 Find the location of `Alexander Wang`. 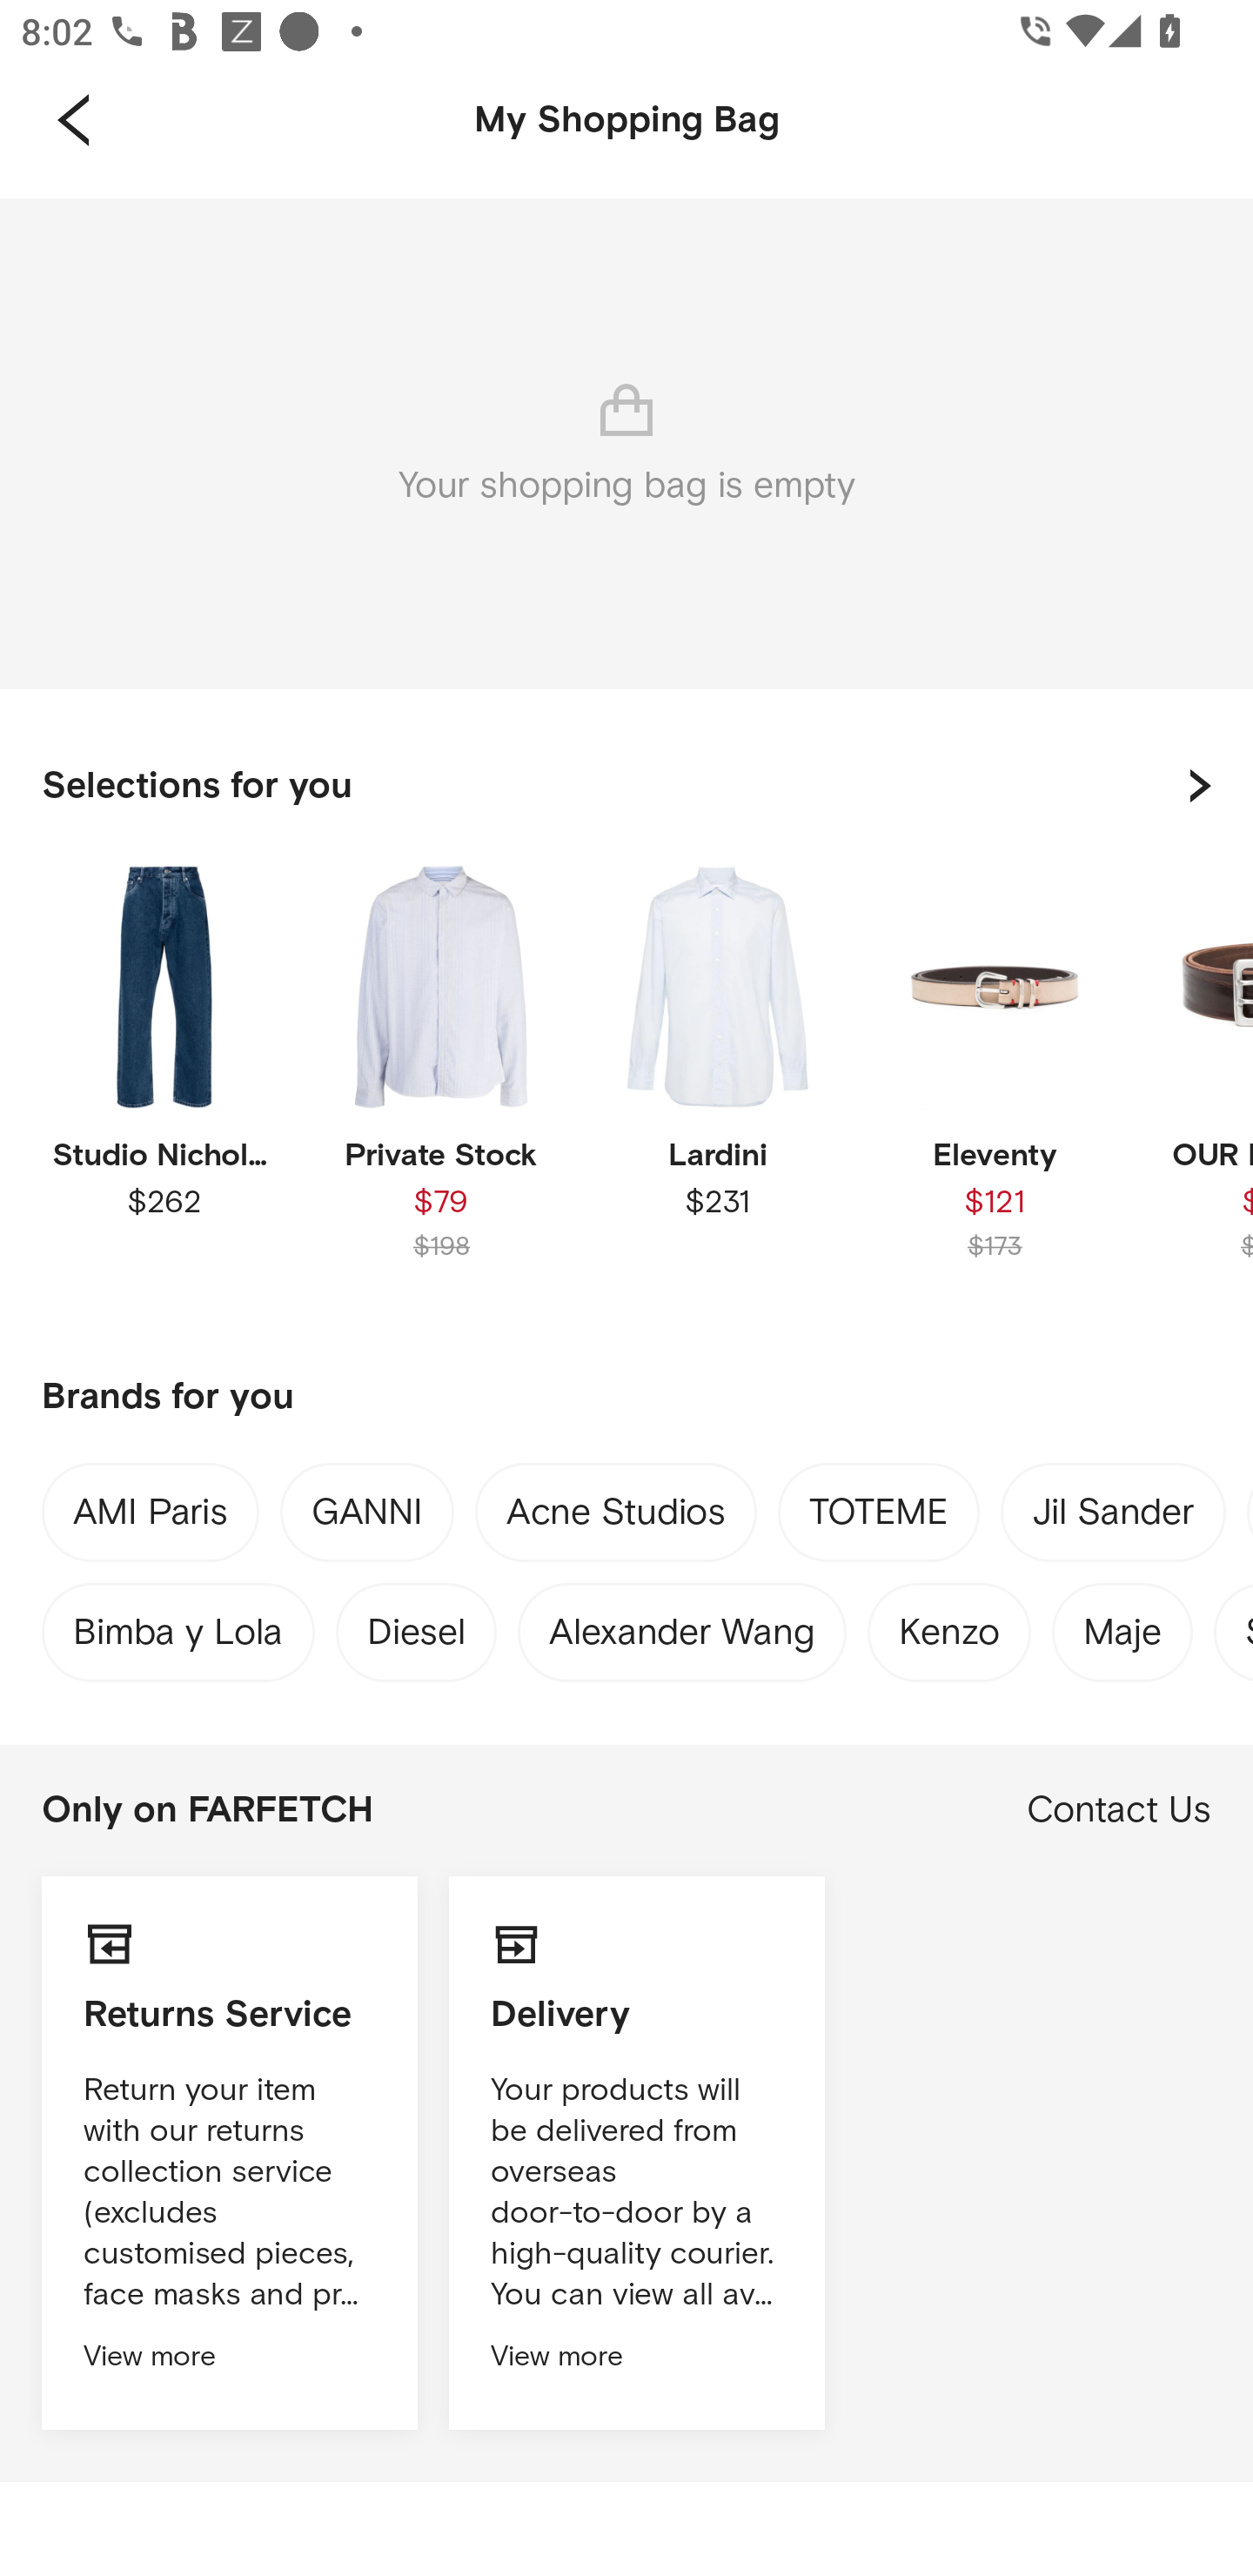

Alexander Wang is located at coordinates (682, 1625).